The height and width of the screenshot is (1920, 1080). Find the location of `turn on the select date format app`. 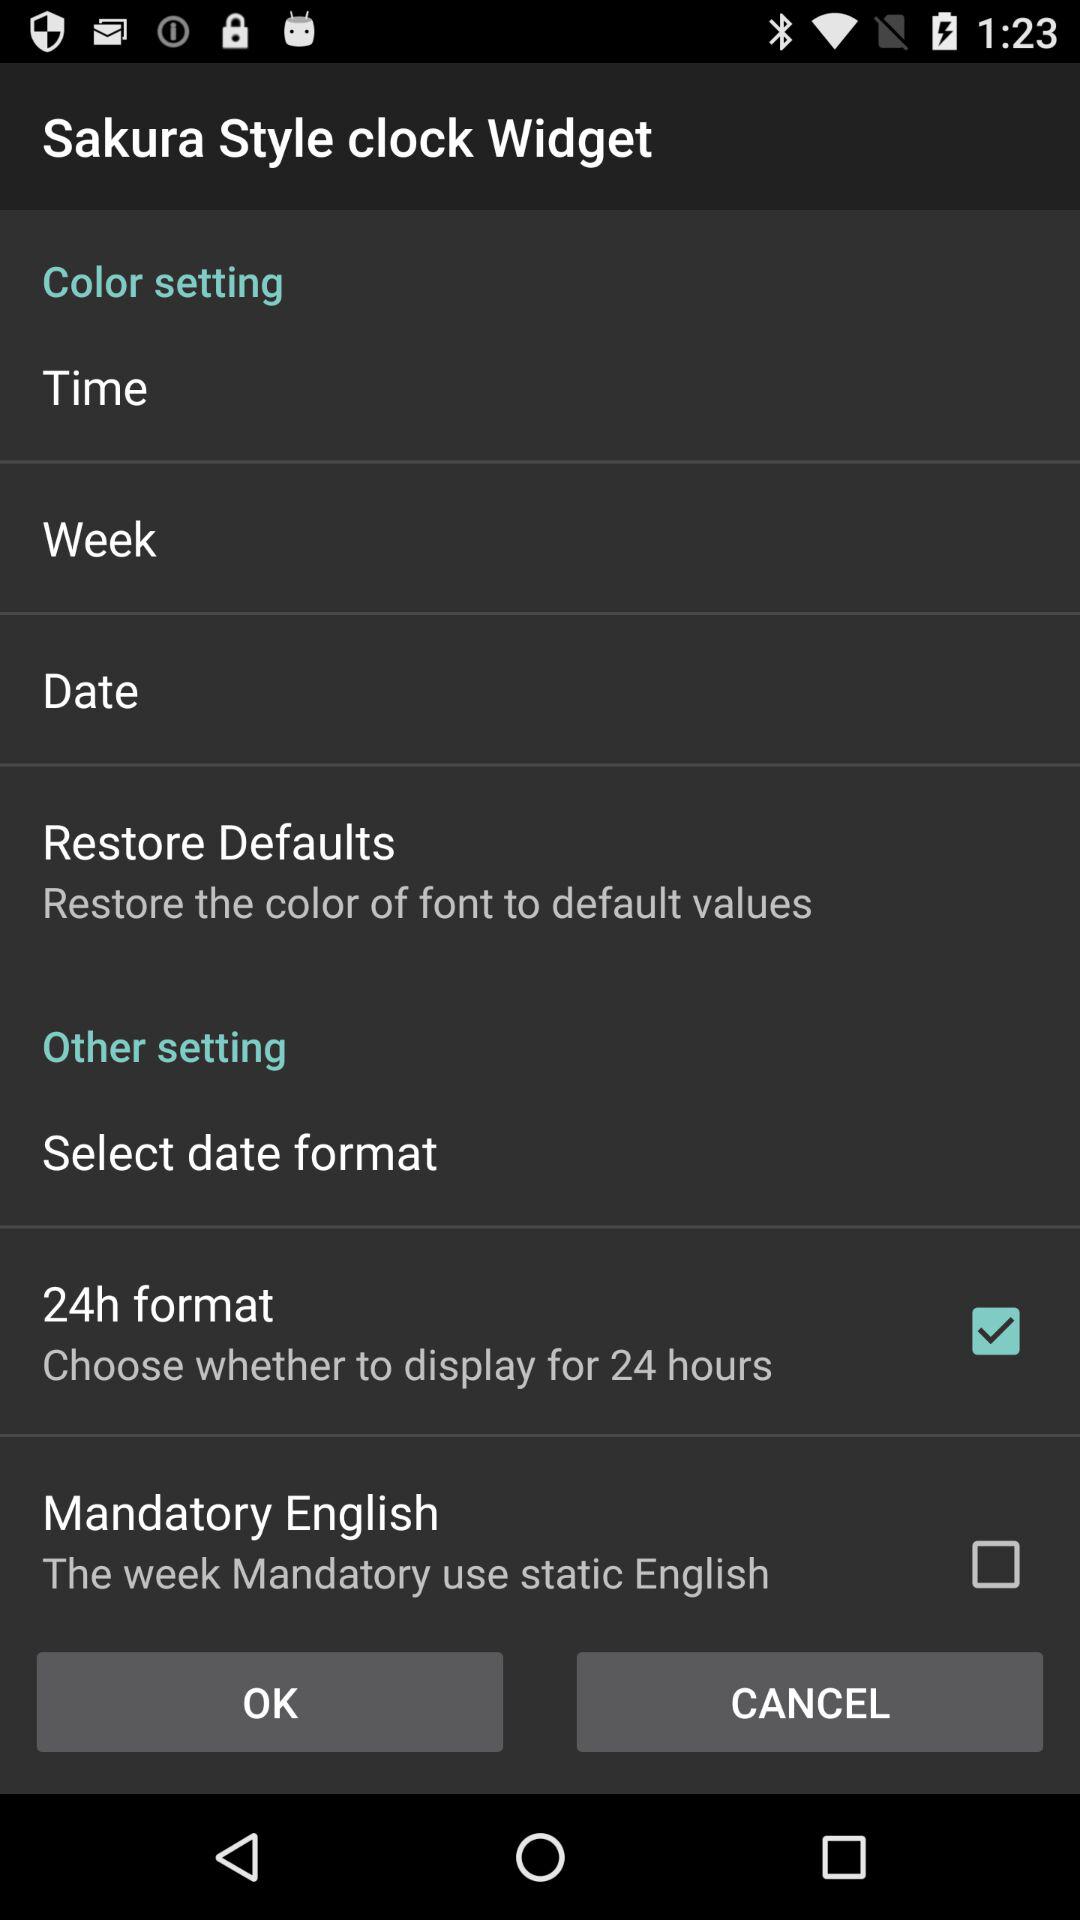

turn on the select date format app is located at coordinates (240, 1150).